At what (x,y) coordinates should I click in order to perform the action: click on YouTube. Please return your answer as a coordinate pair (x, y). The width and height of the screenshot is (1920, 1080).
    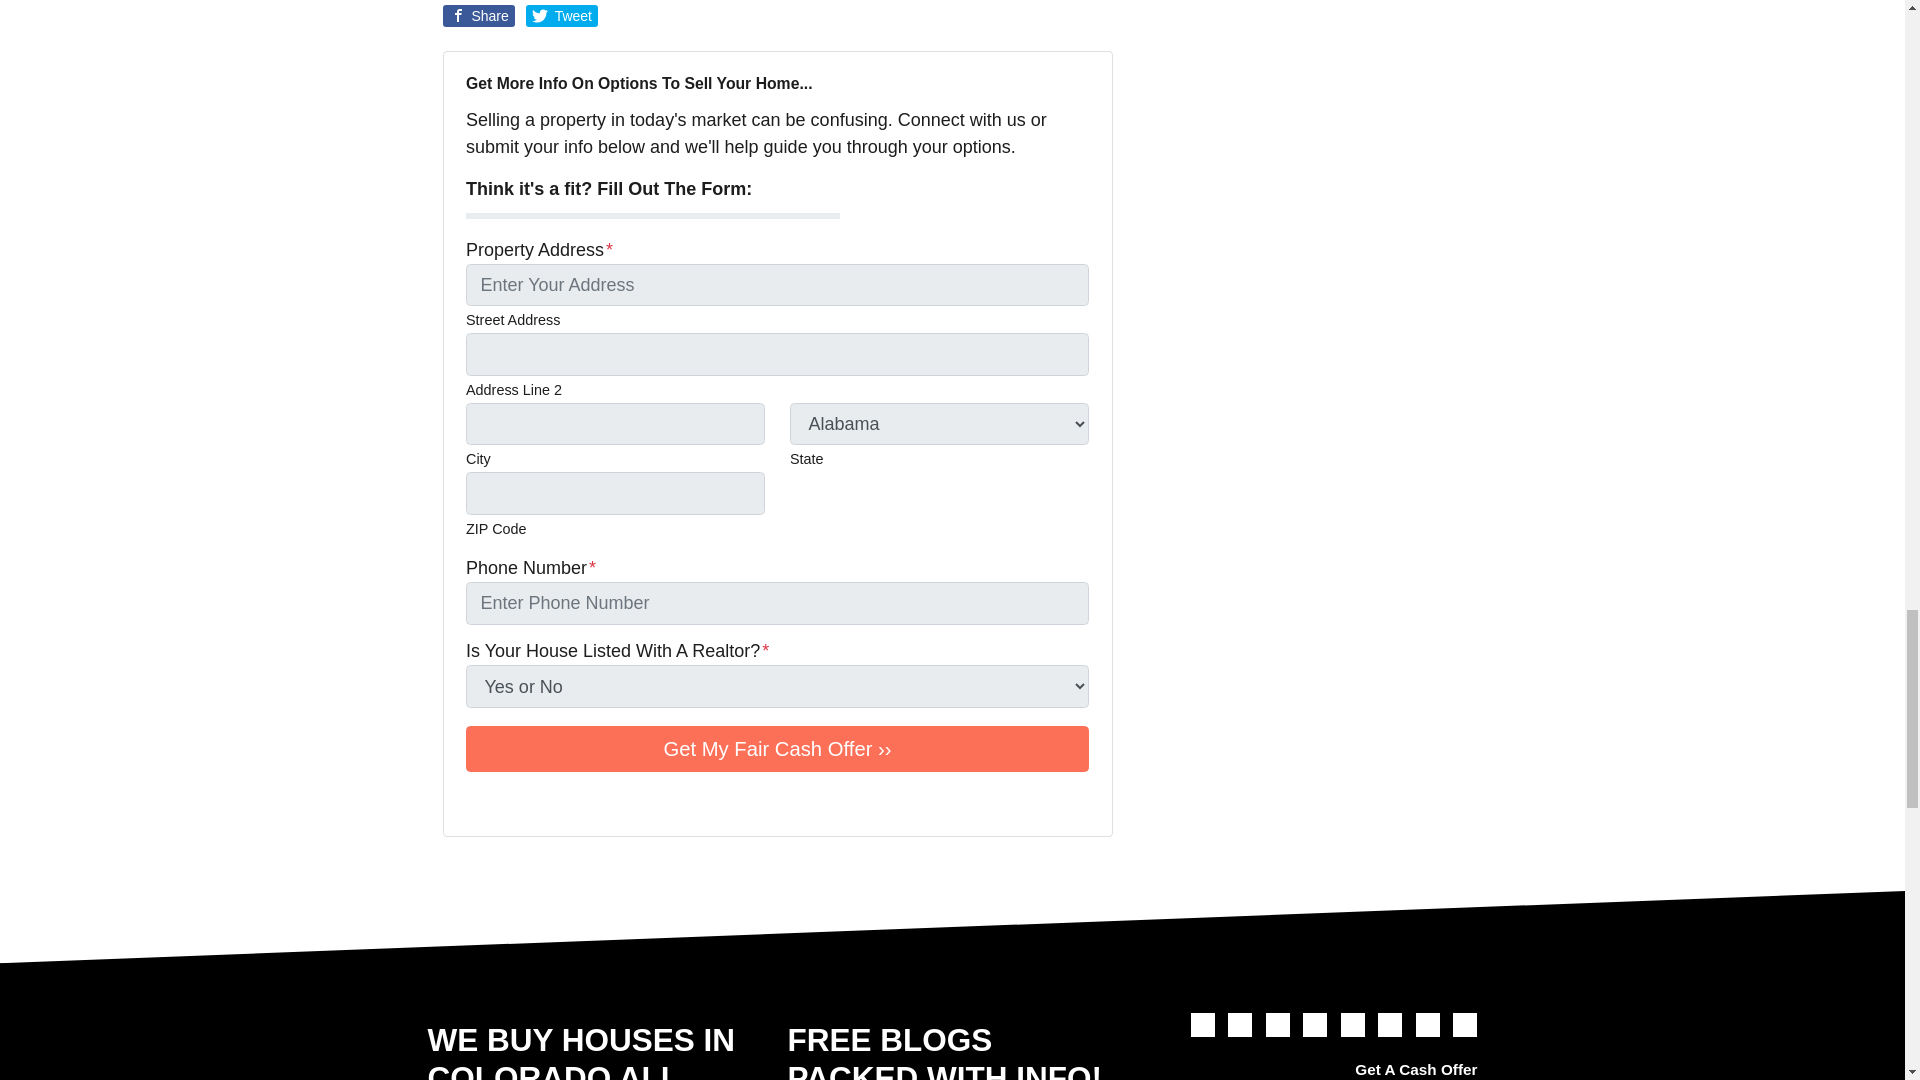
    Looking at the image, I should click on (534, 802).